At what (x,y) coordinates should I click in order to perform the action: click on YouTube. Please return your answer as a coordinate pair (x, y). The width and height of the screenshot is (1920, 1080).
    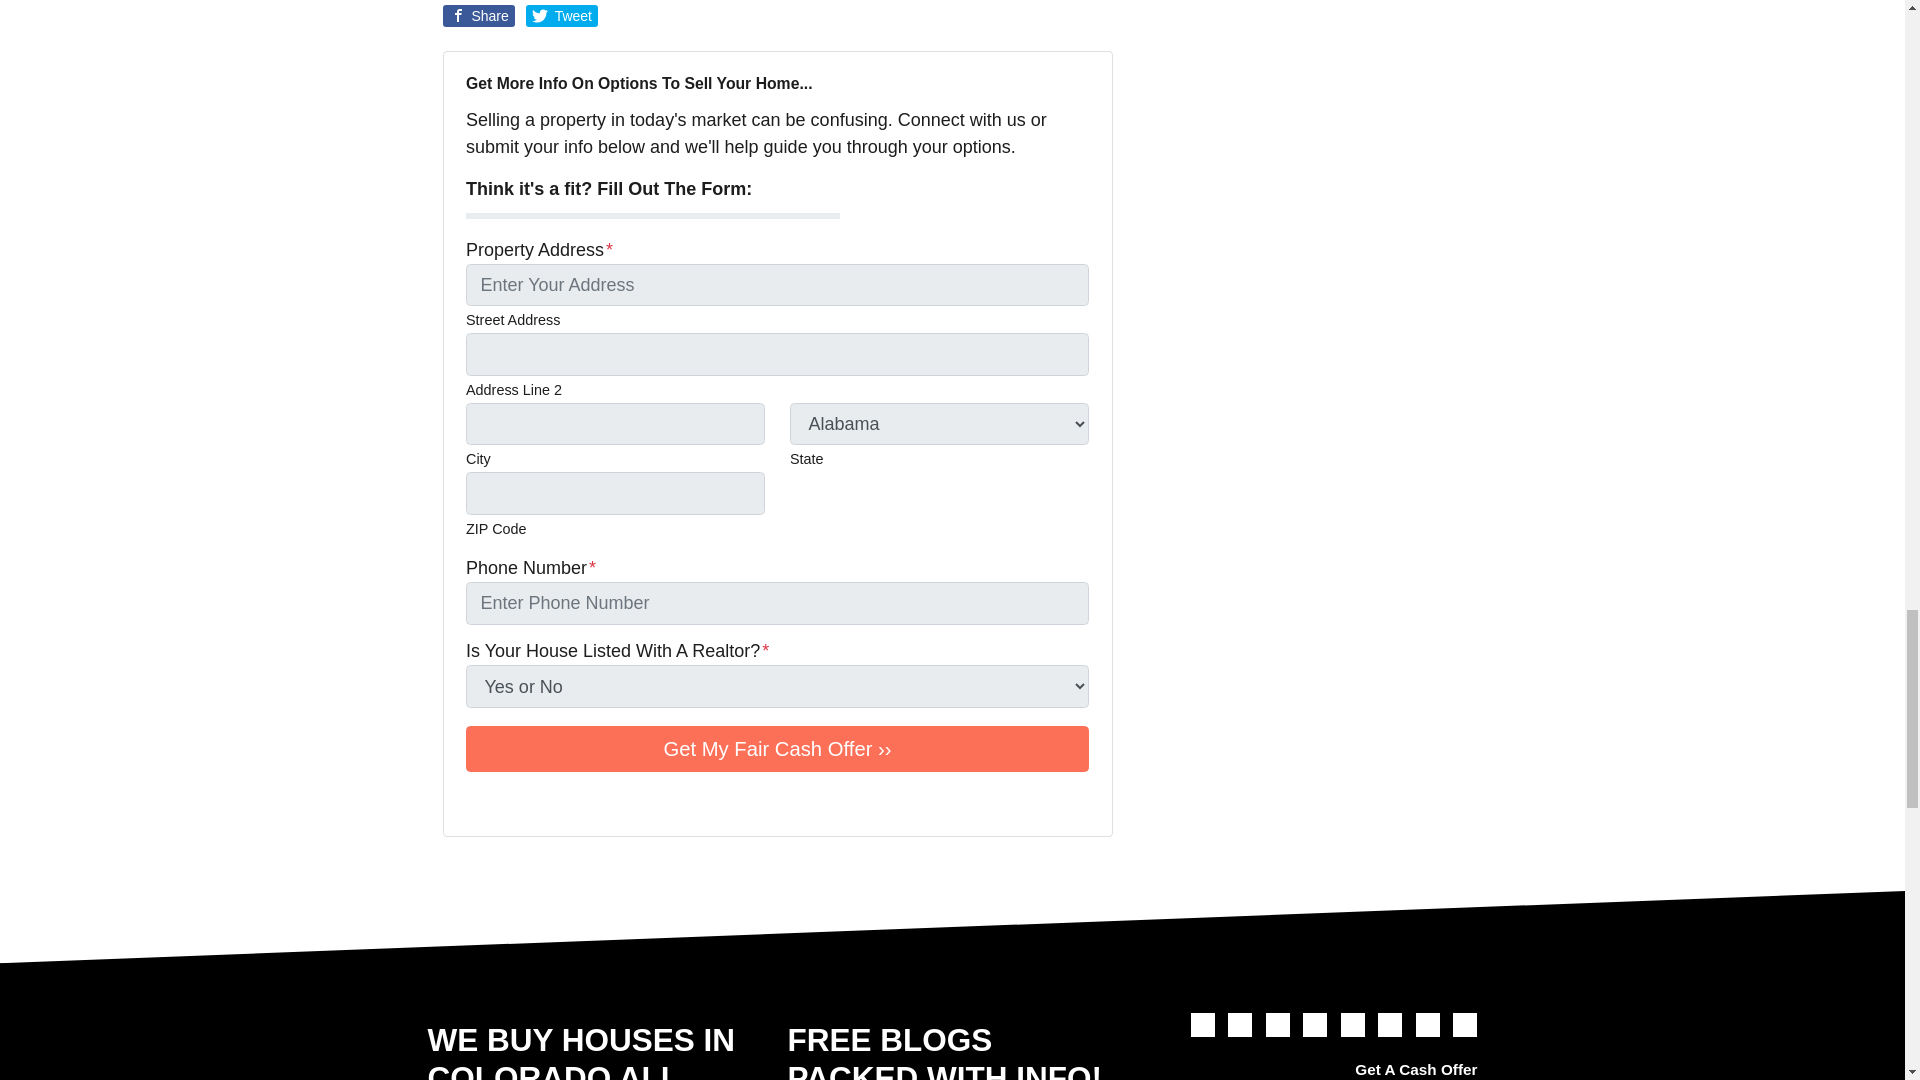
    Looking at the image, I should click on (534, 802).